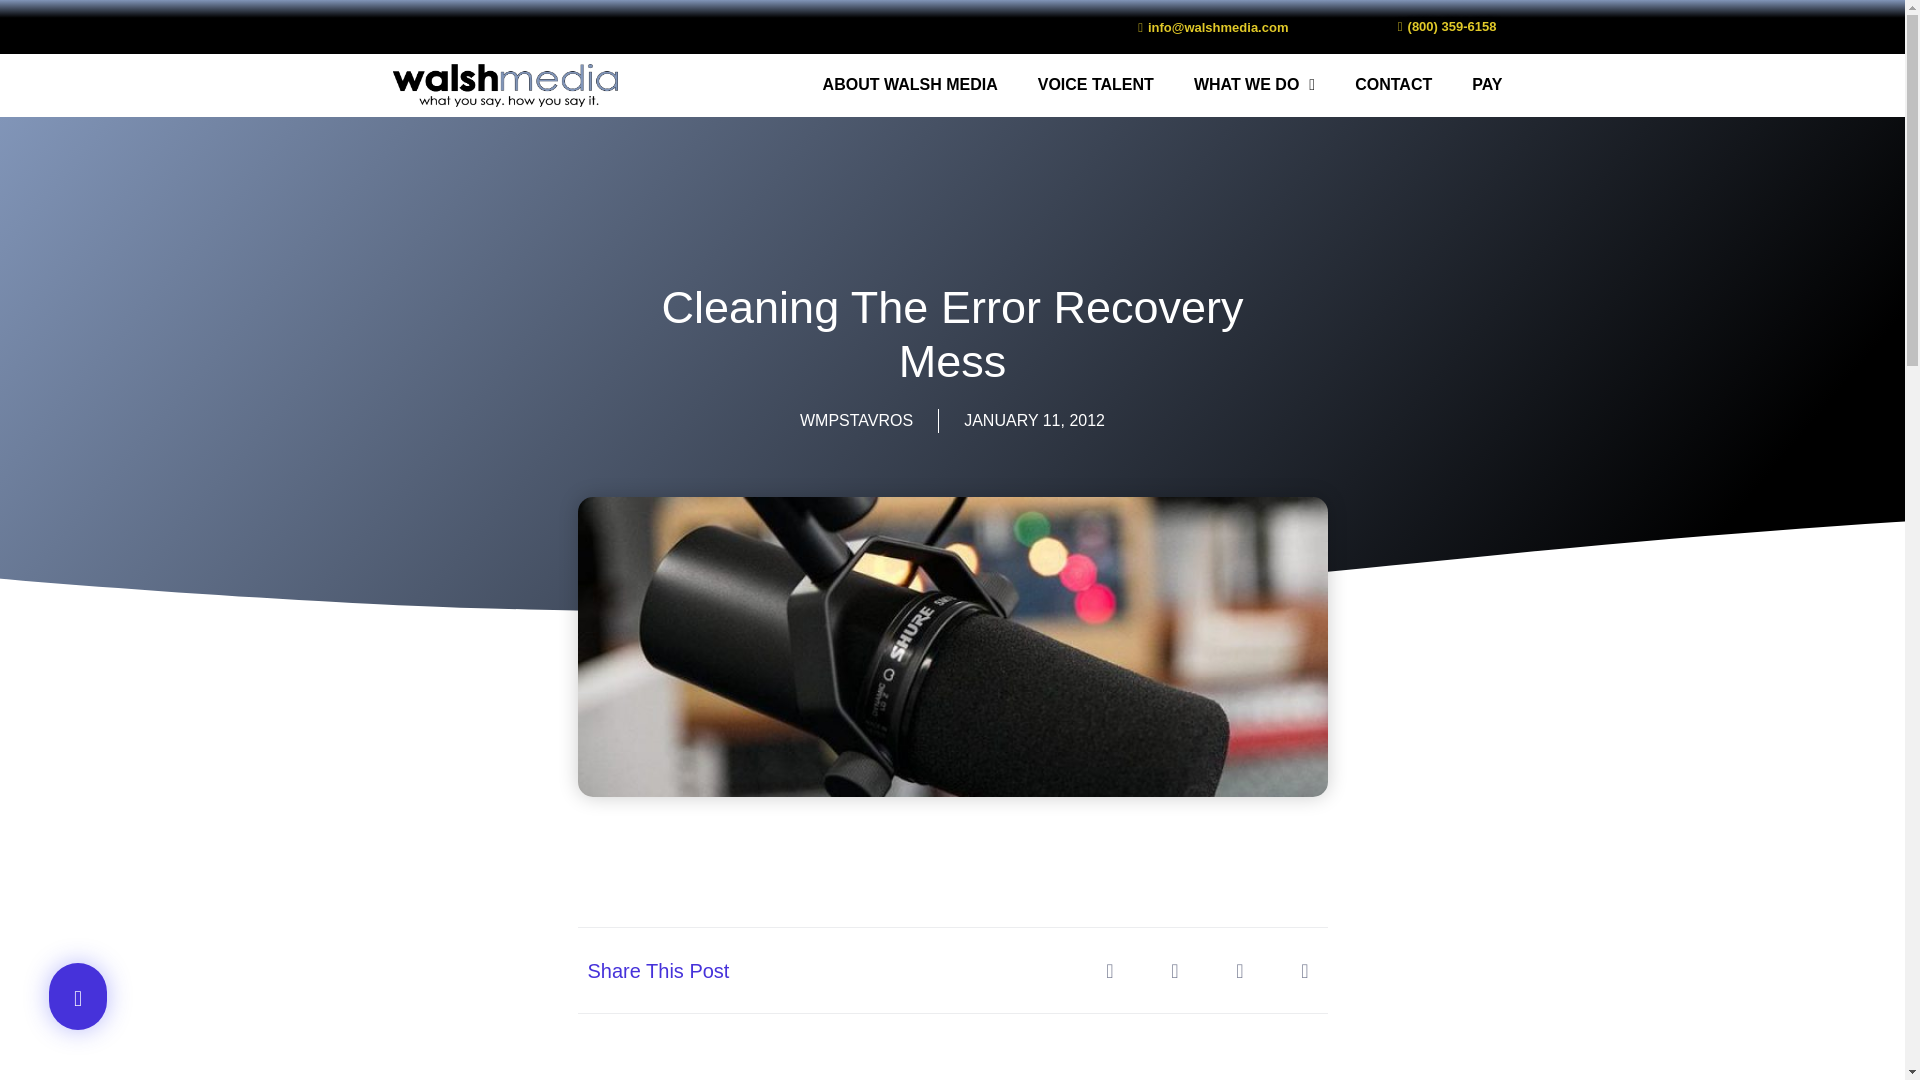  Describe the element at coordinates (910, 84) in the screenshot. I see `ABOUT WALSH MEDIA` at that location.